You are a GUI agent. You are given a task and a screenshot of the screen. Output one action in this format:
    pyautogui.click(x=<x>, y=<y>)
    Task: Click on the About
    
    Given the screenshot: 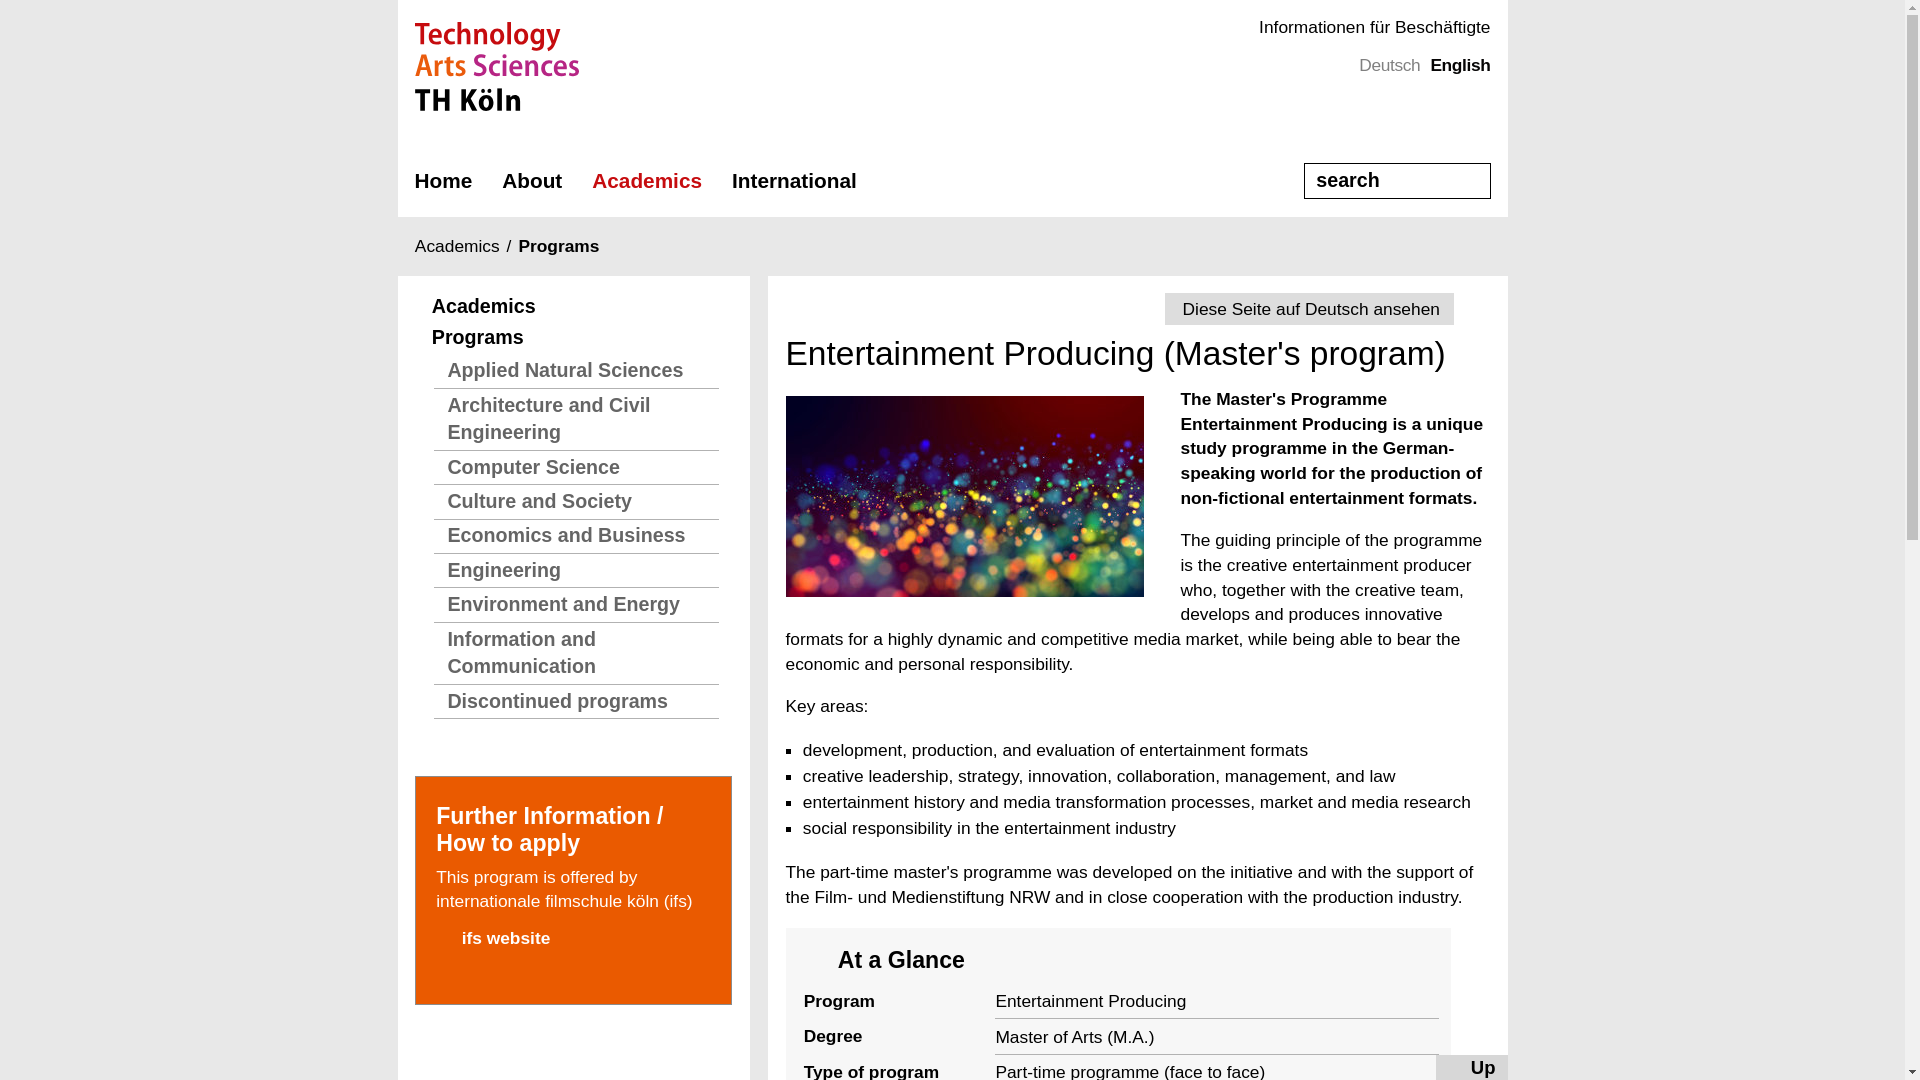 What is the action you would take?
    pyautogui.click(x=532, y=180)
    